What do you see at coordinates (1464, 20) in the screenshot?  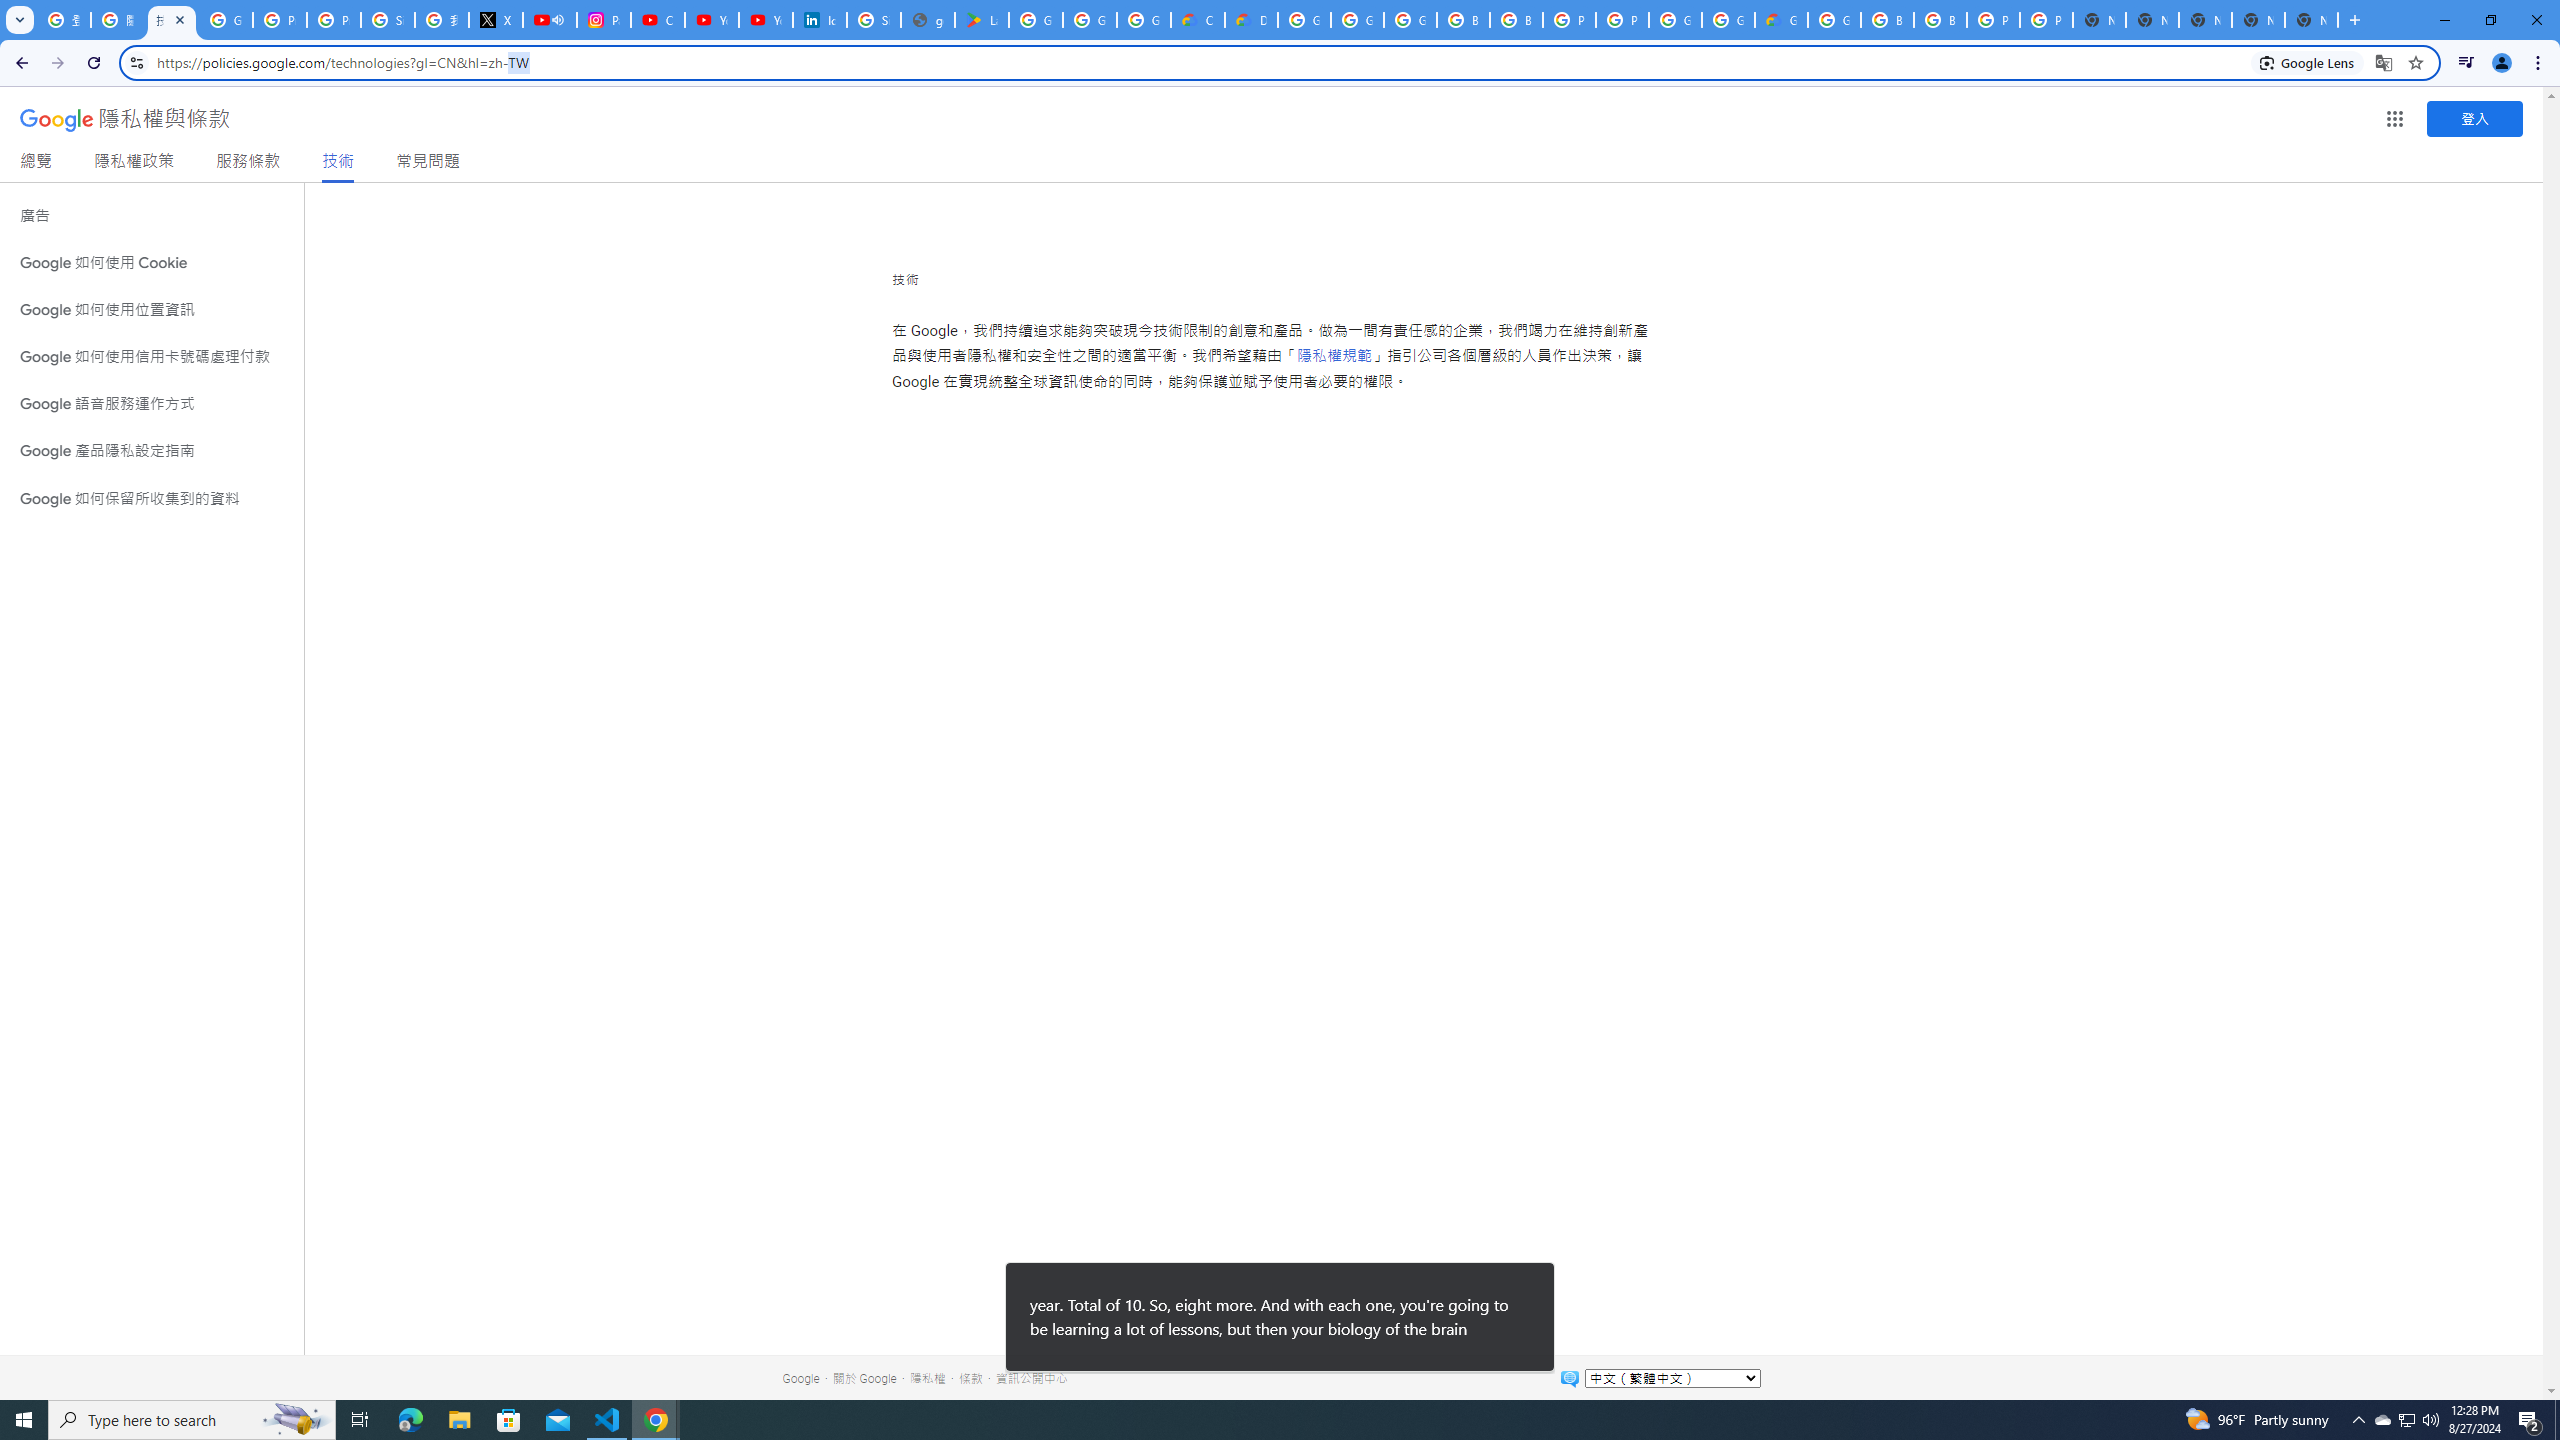 I see `Browse Chrome as a guest - Computer - Google Chrome Help` at bounding box center [1464, 20].